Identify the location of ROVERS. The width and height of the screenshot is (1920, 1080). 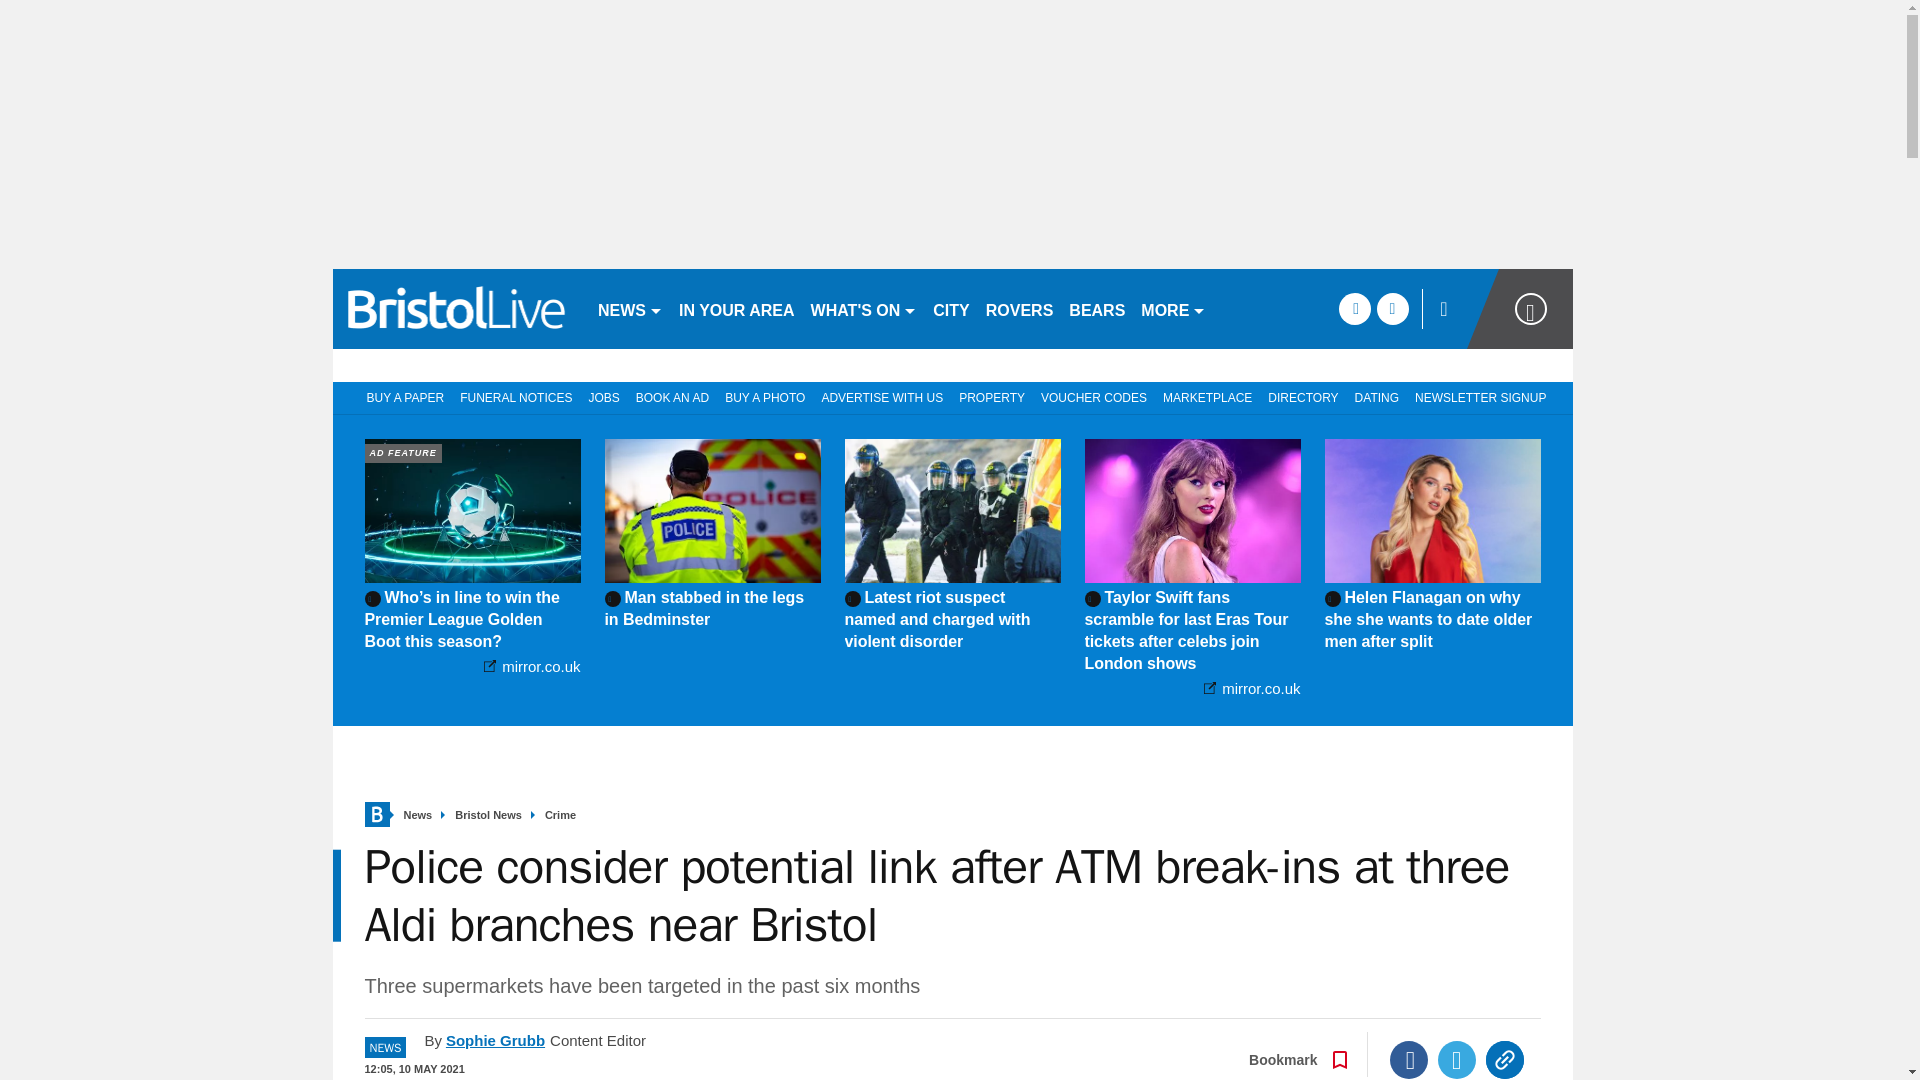
(1019, 308).